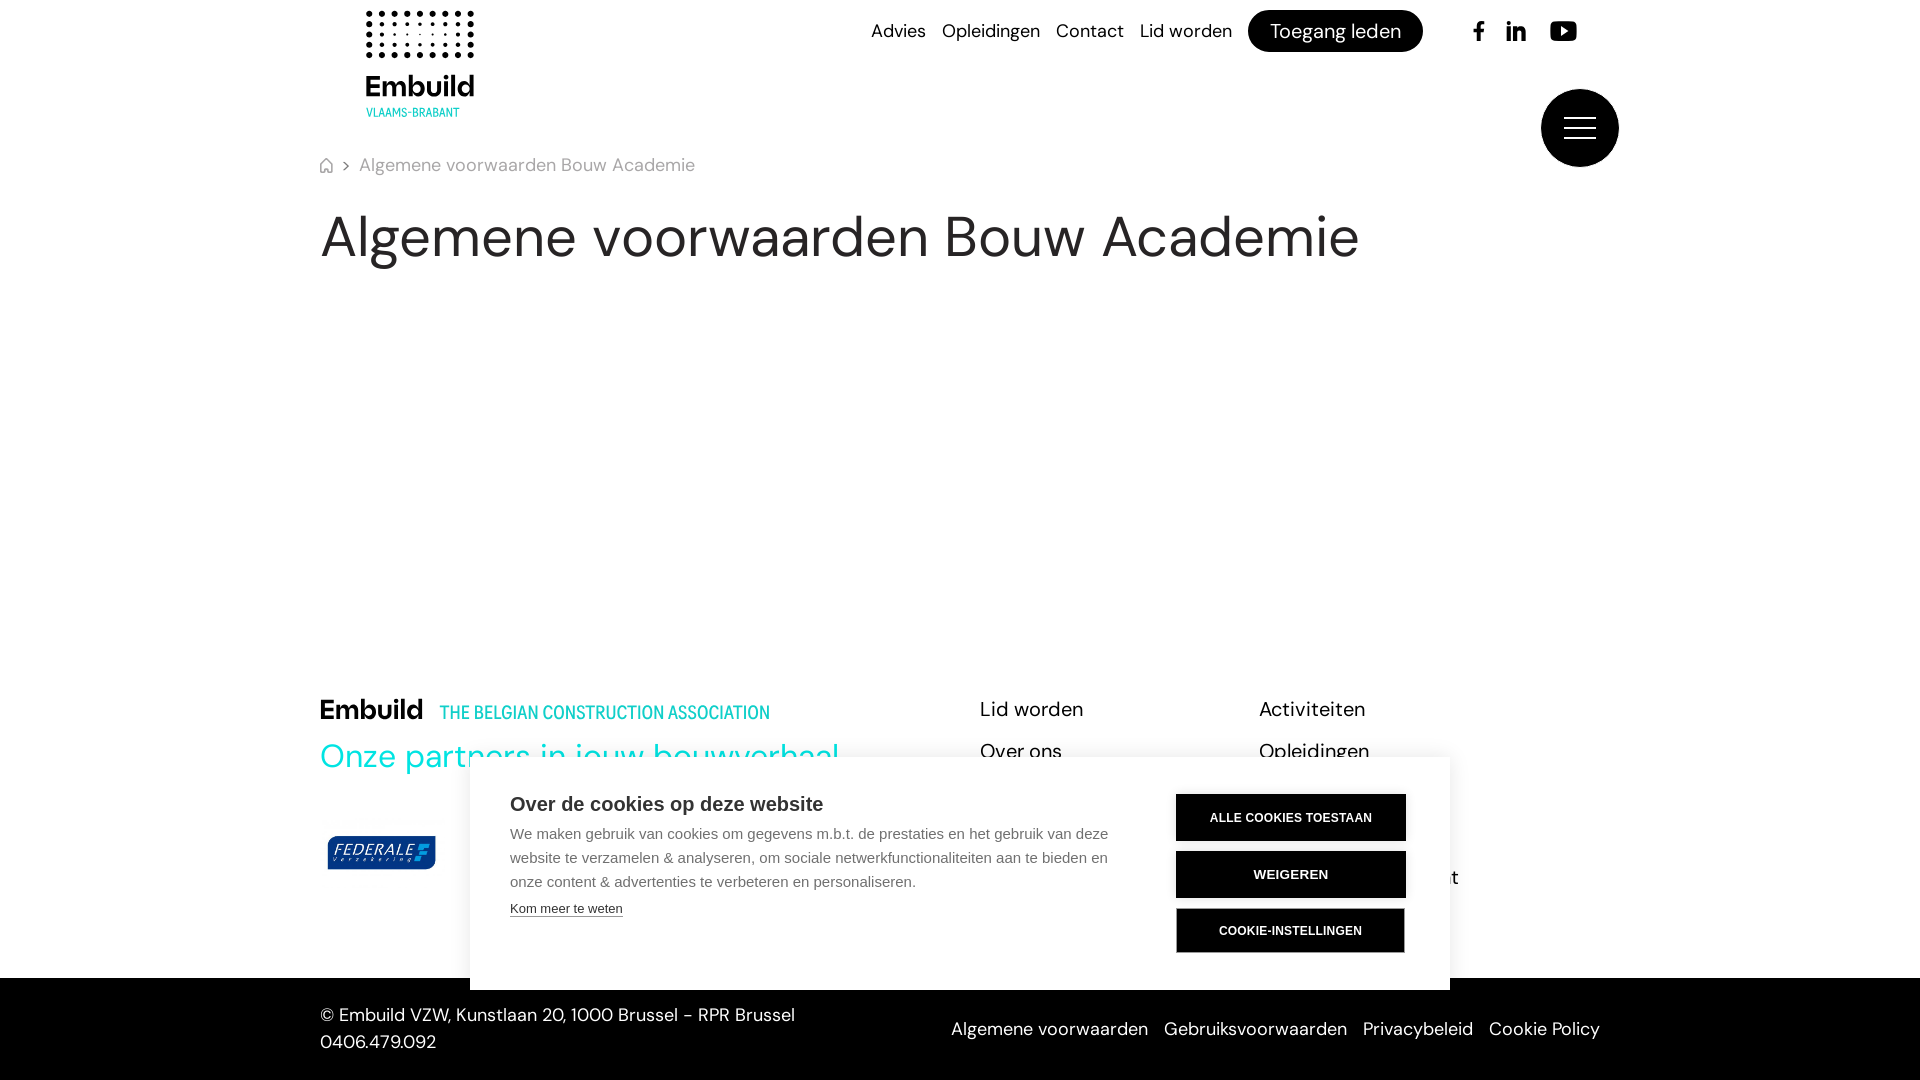 The image size is (1920, 1080). Describe the element at coordinates (1564, 31) in the screenshot. I see `Youtube` at that location.